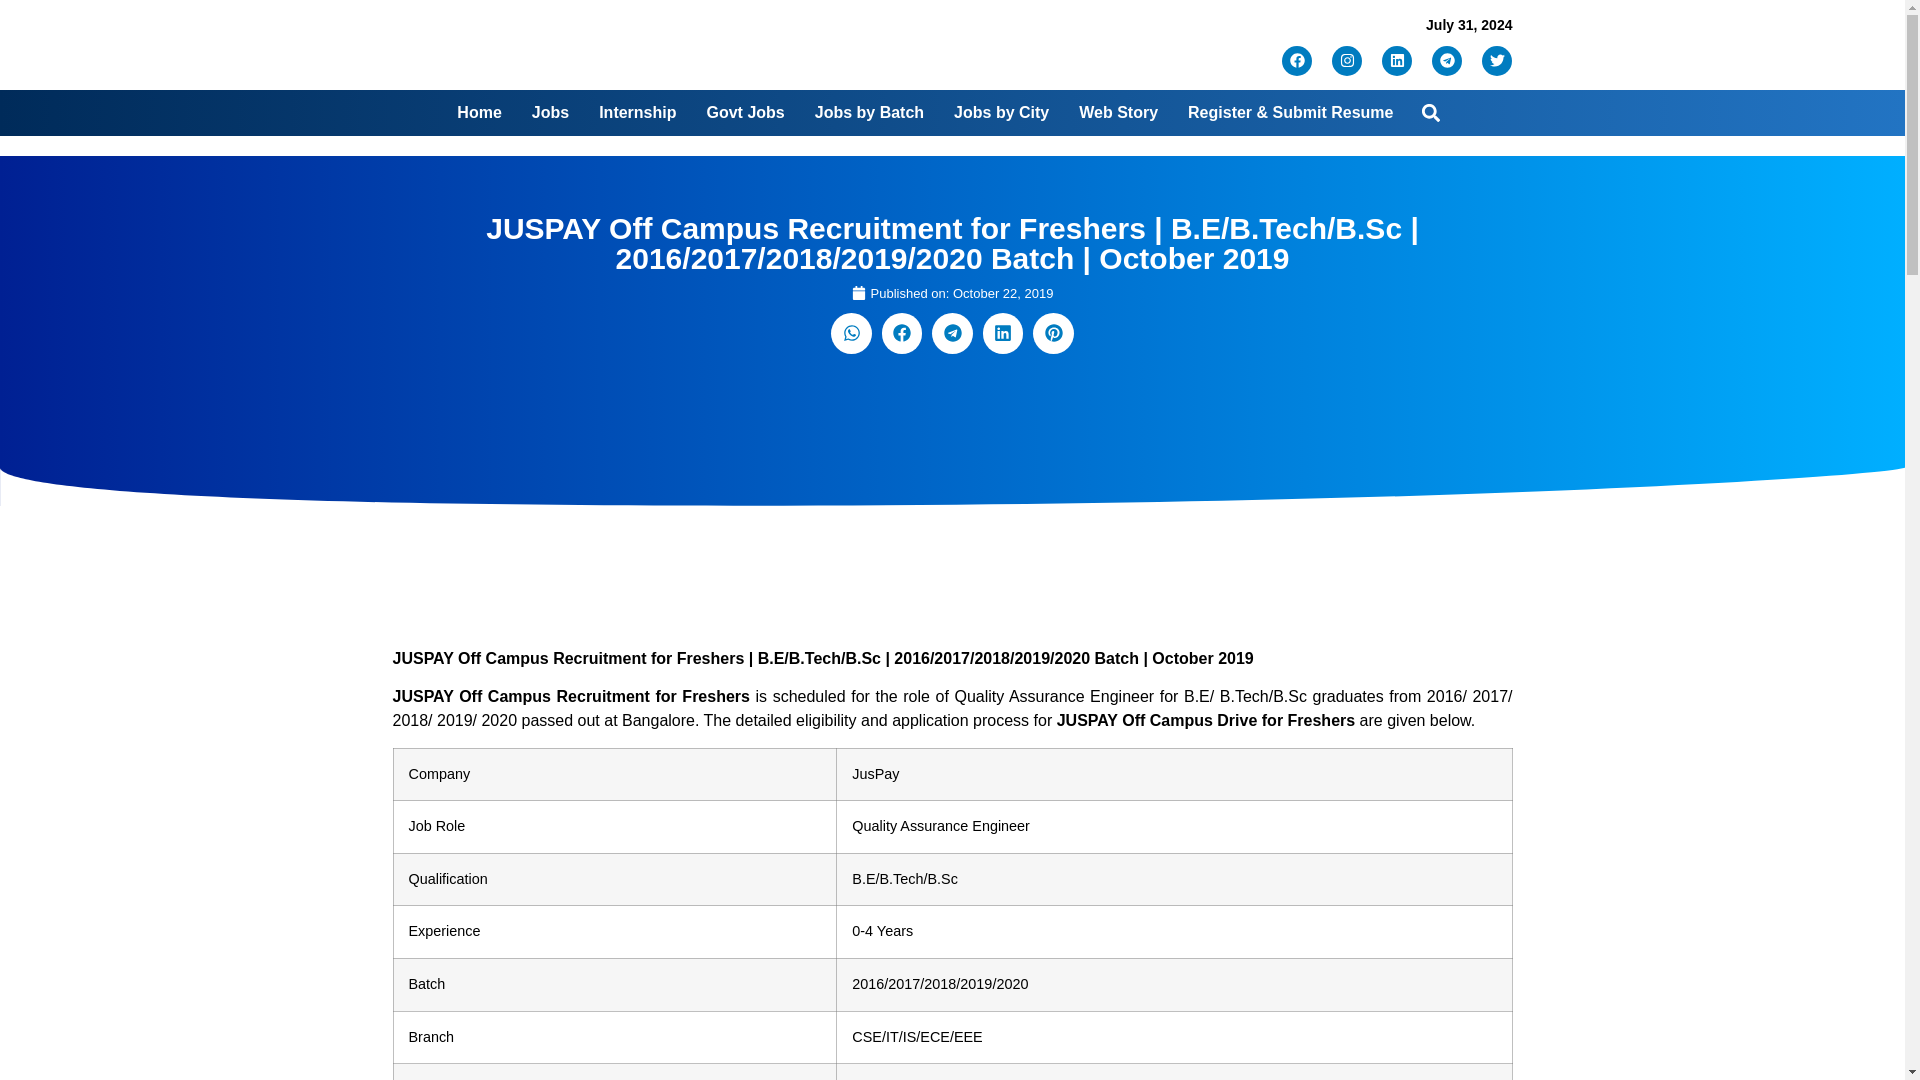  I want to click on Jobs by City, so click(1001, 112).